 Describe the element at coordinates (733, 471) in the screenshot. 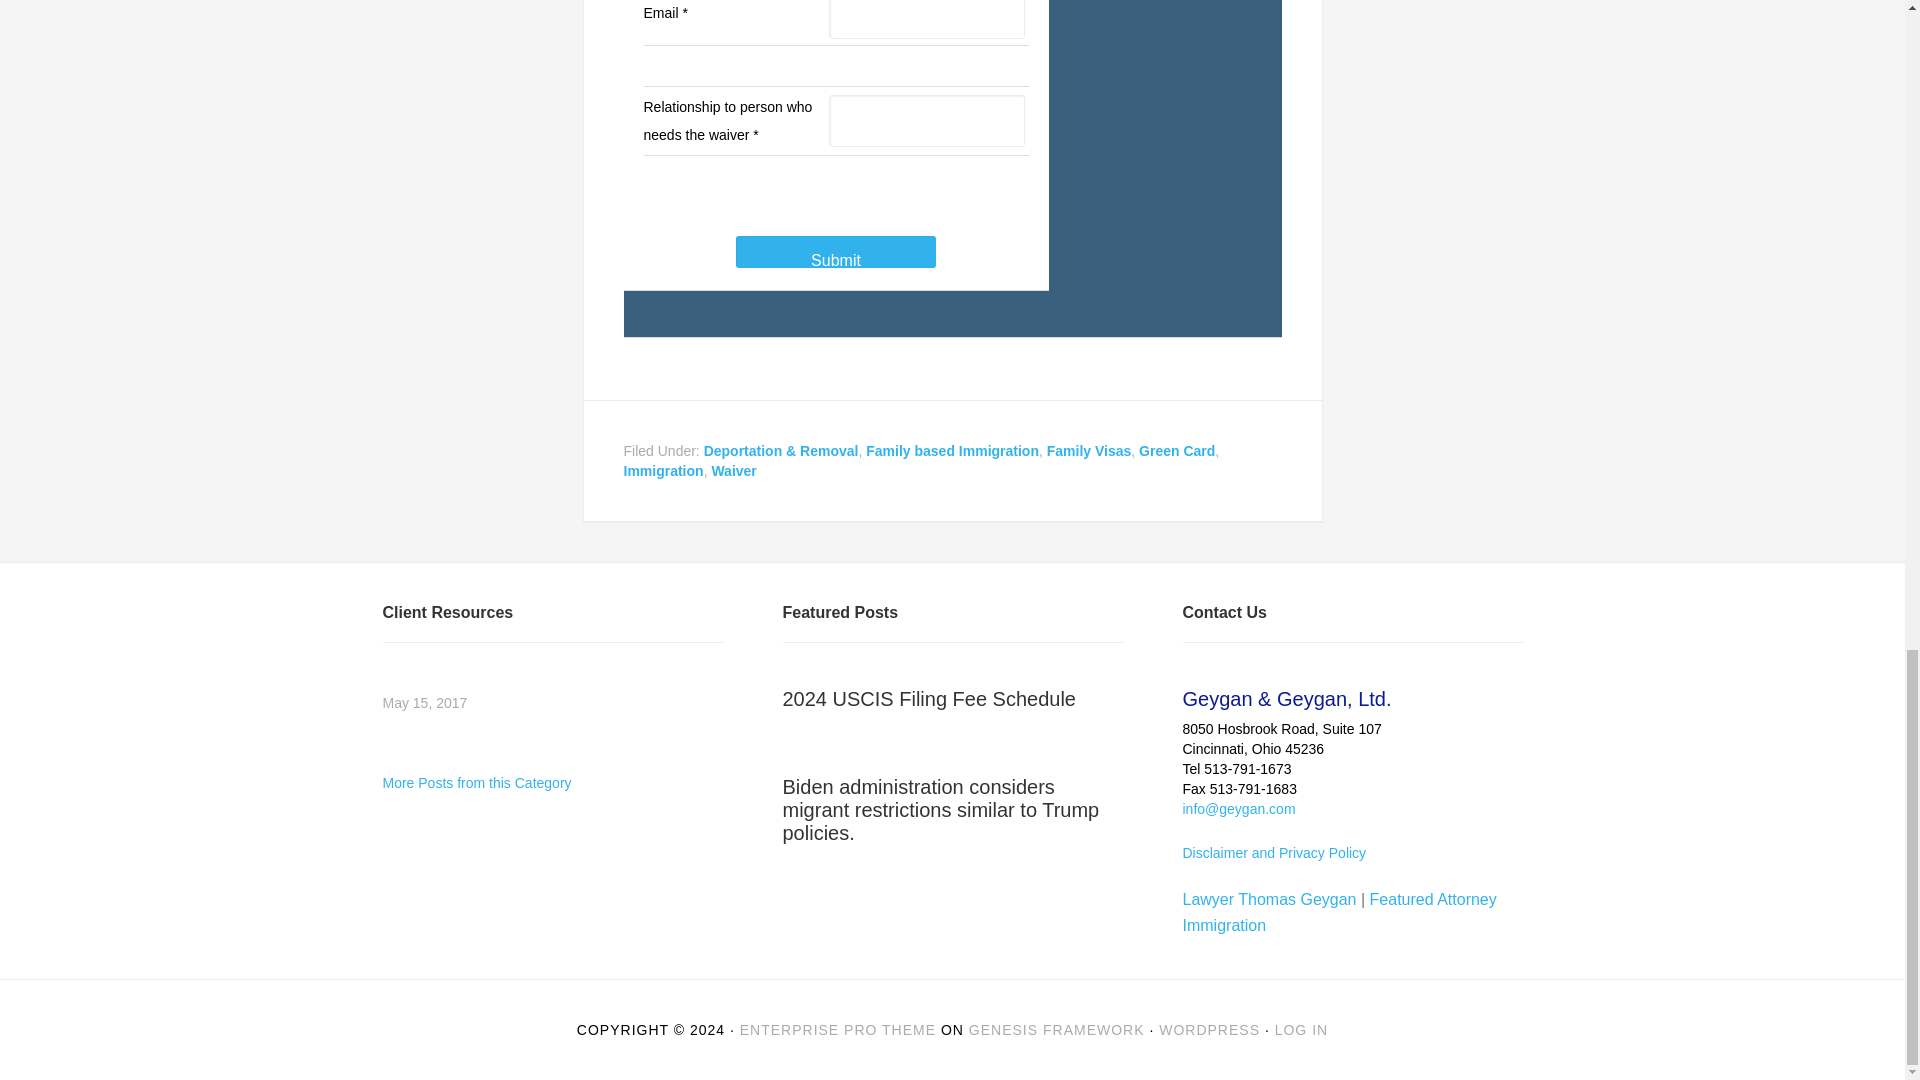

I see `Waiver` at that location.